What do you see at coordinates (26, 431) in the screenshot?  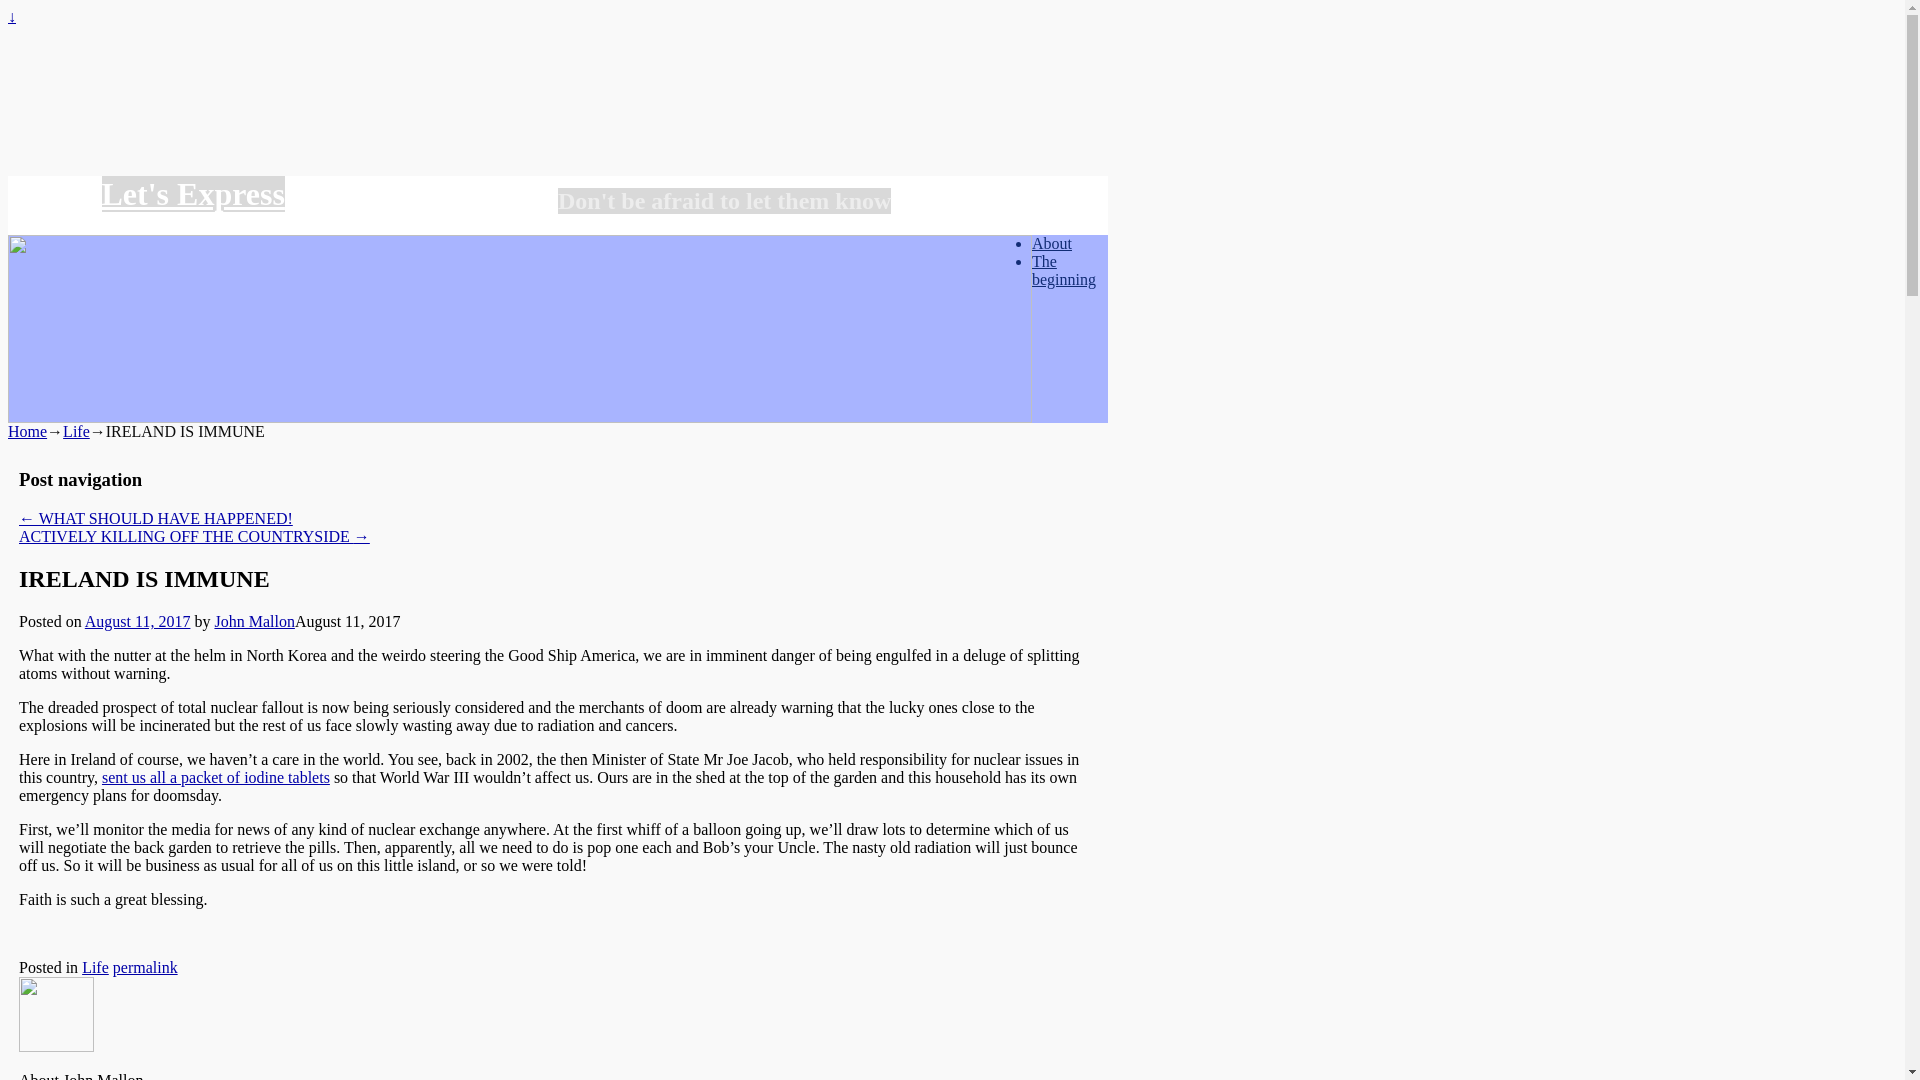 I see `Home` at bounding box center [26, 431].